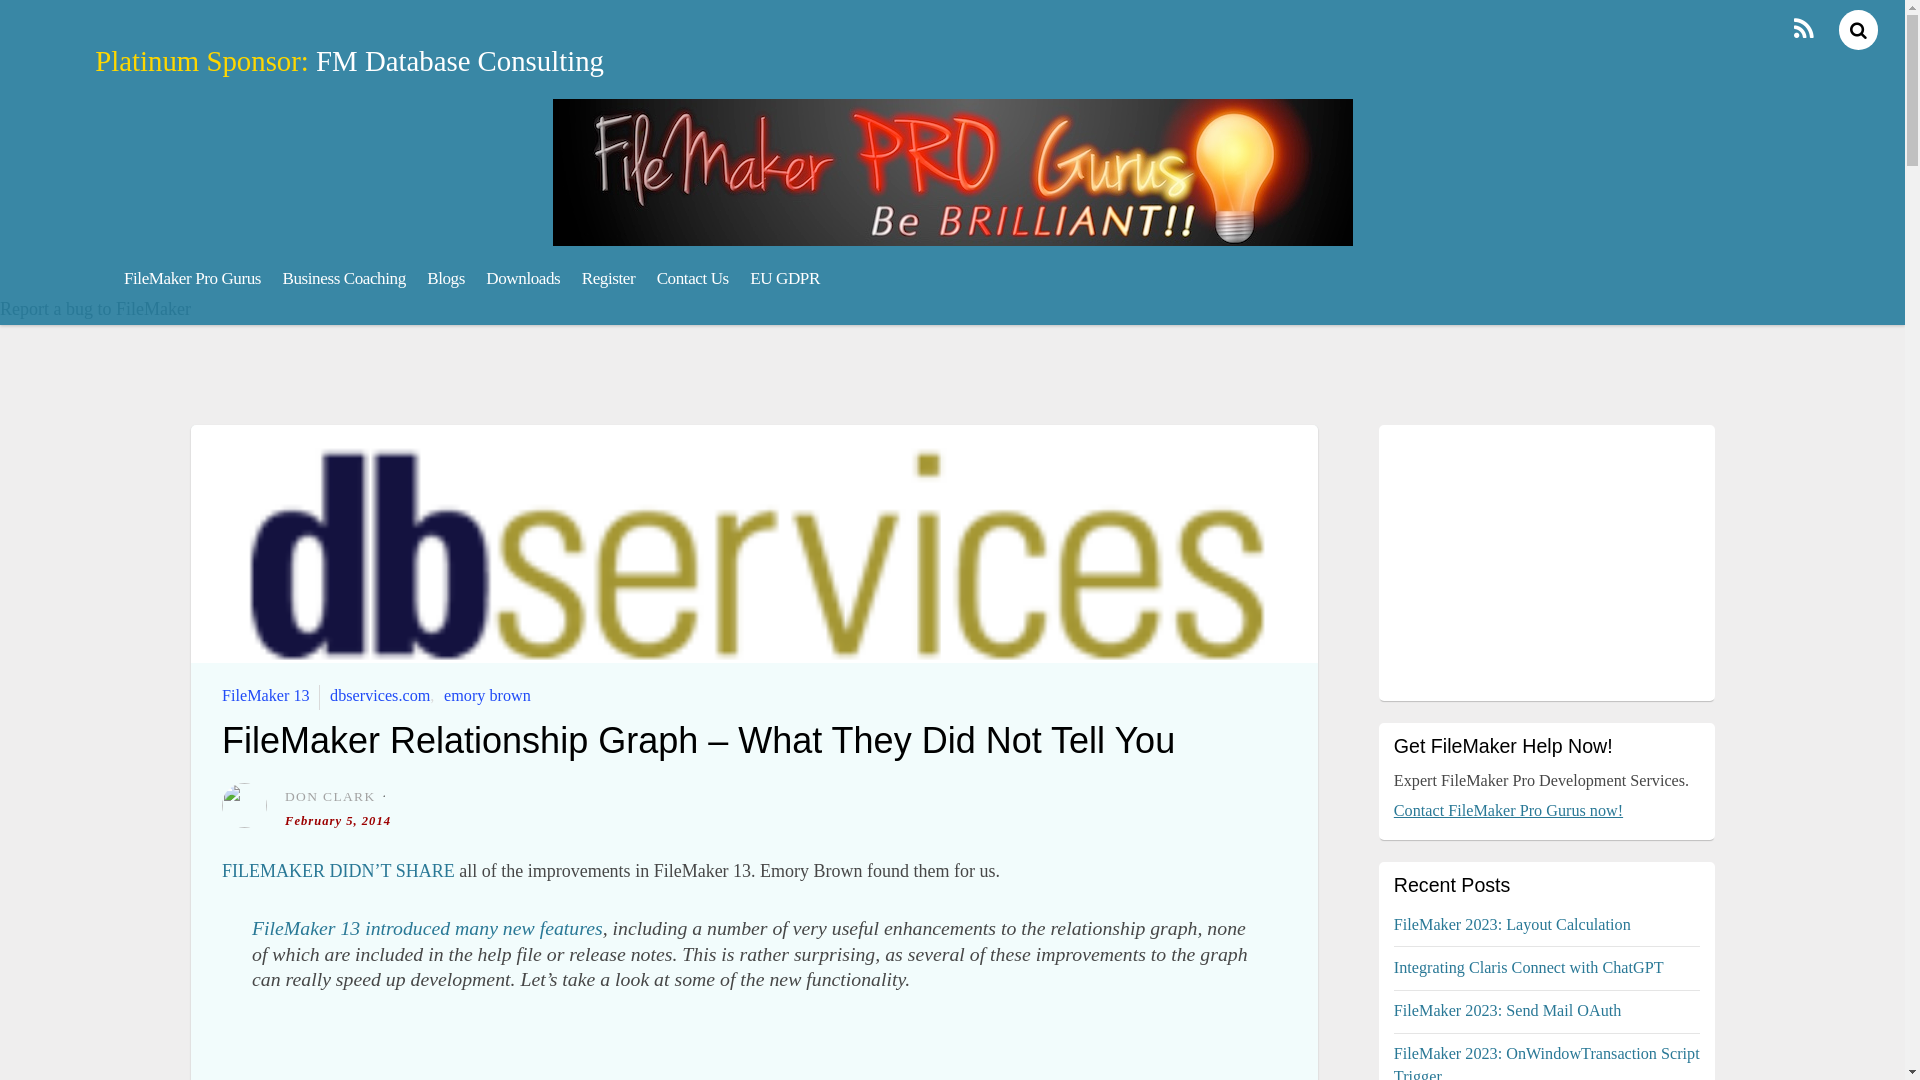  I want to click on FileMakerProGurus, so click(952, 234).